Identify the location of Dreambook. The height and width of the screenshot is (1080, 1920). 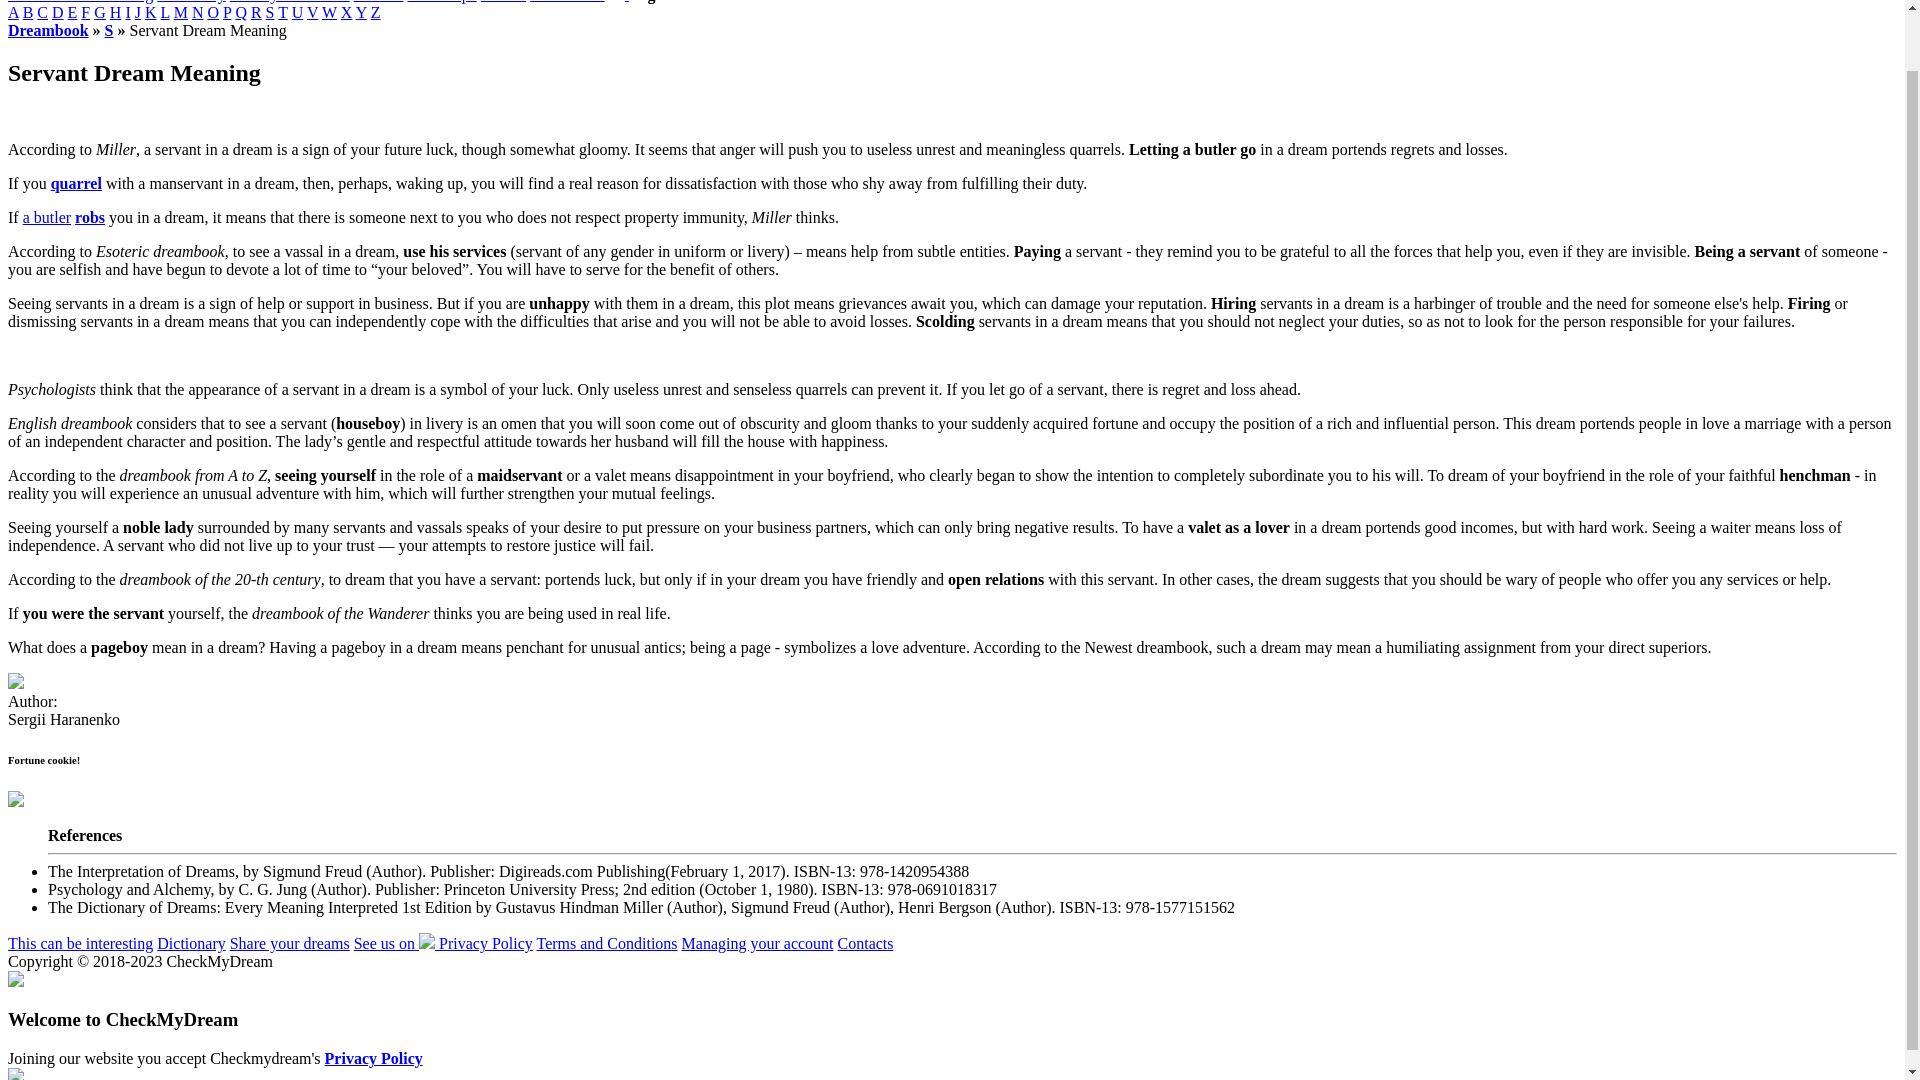
(48, 30).